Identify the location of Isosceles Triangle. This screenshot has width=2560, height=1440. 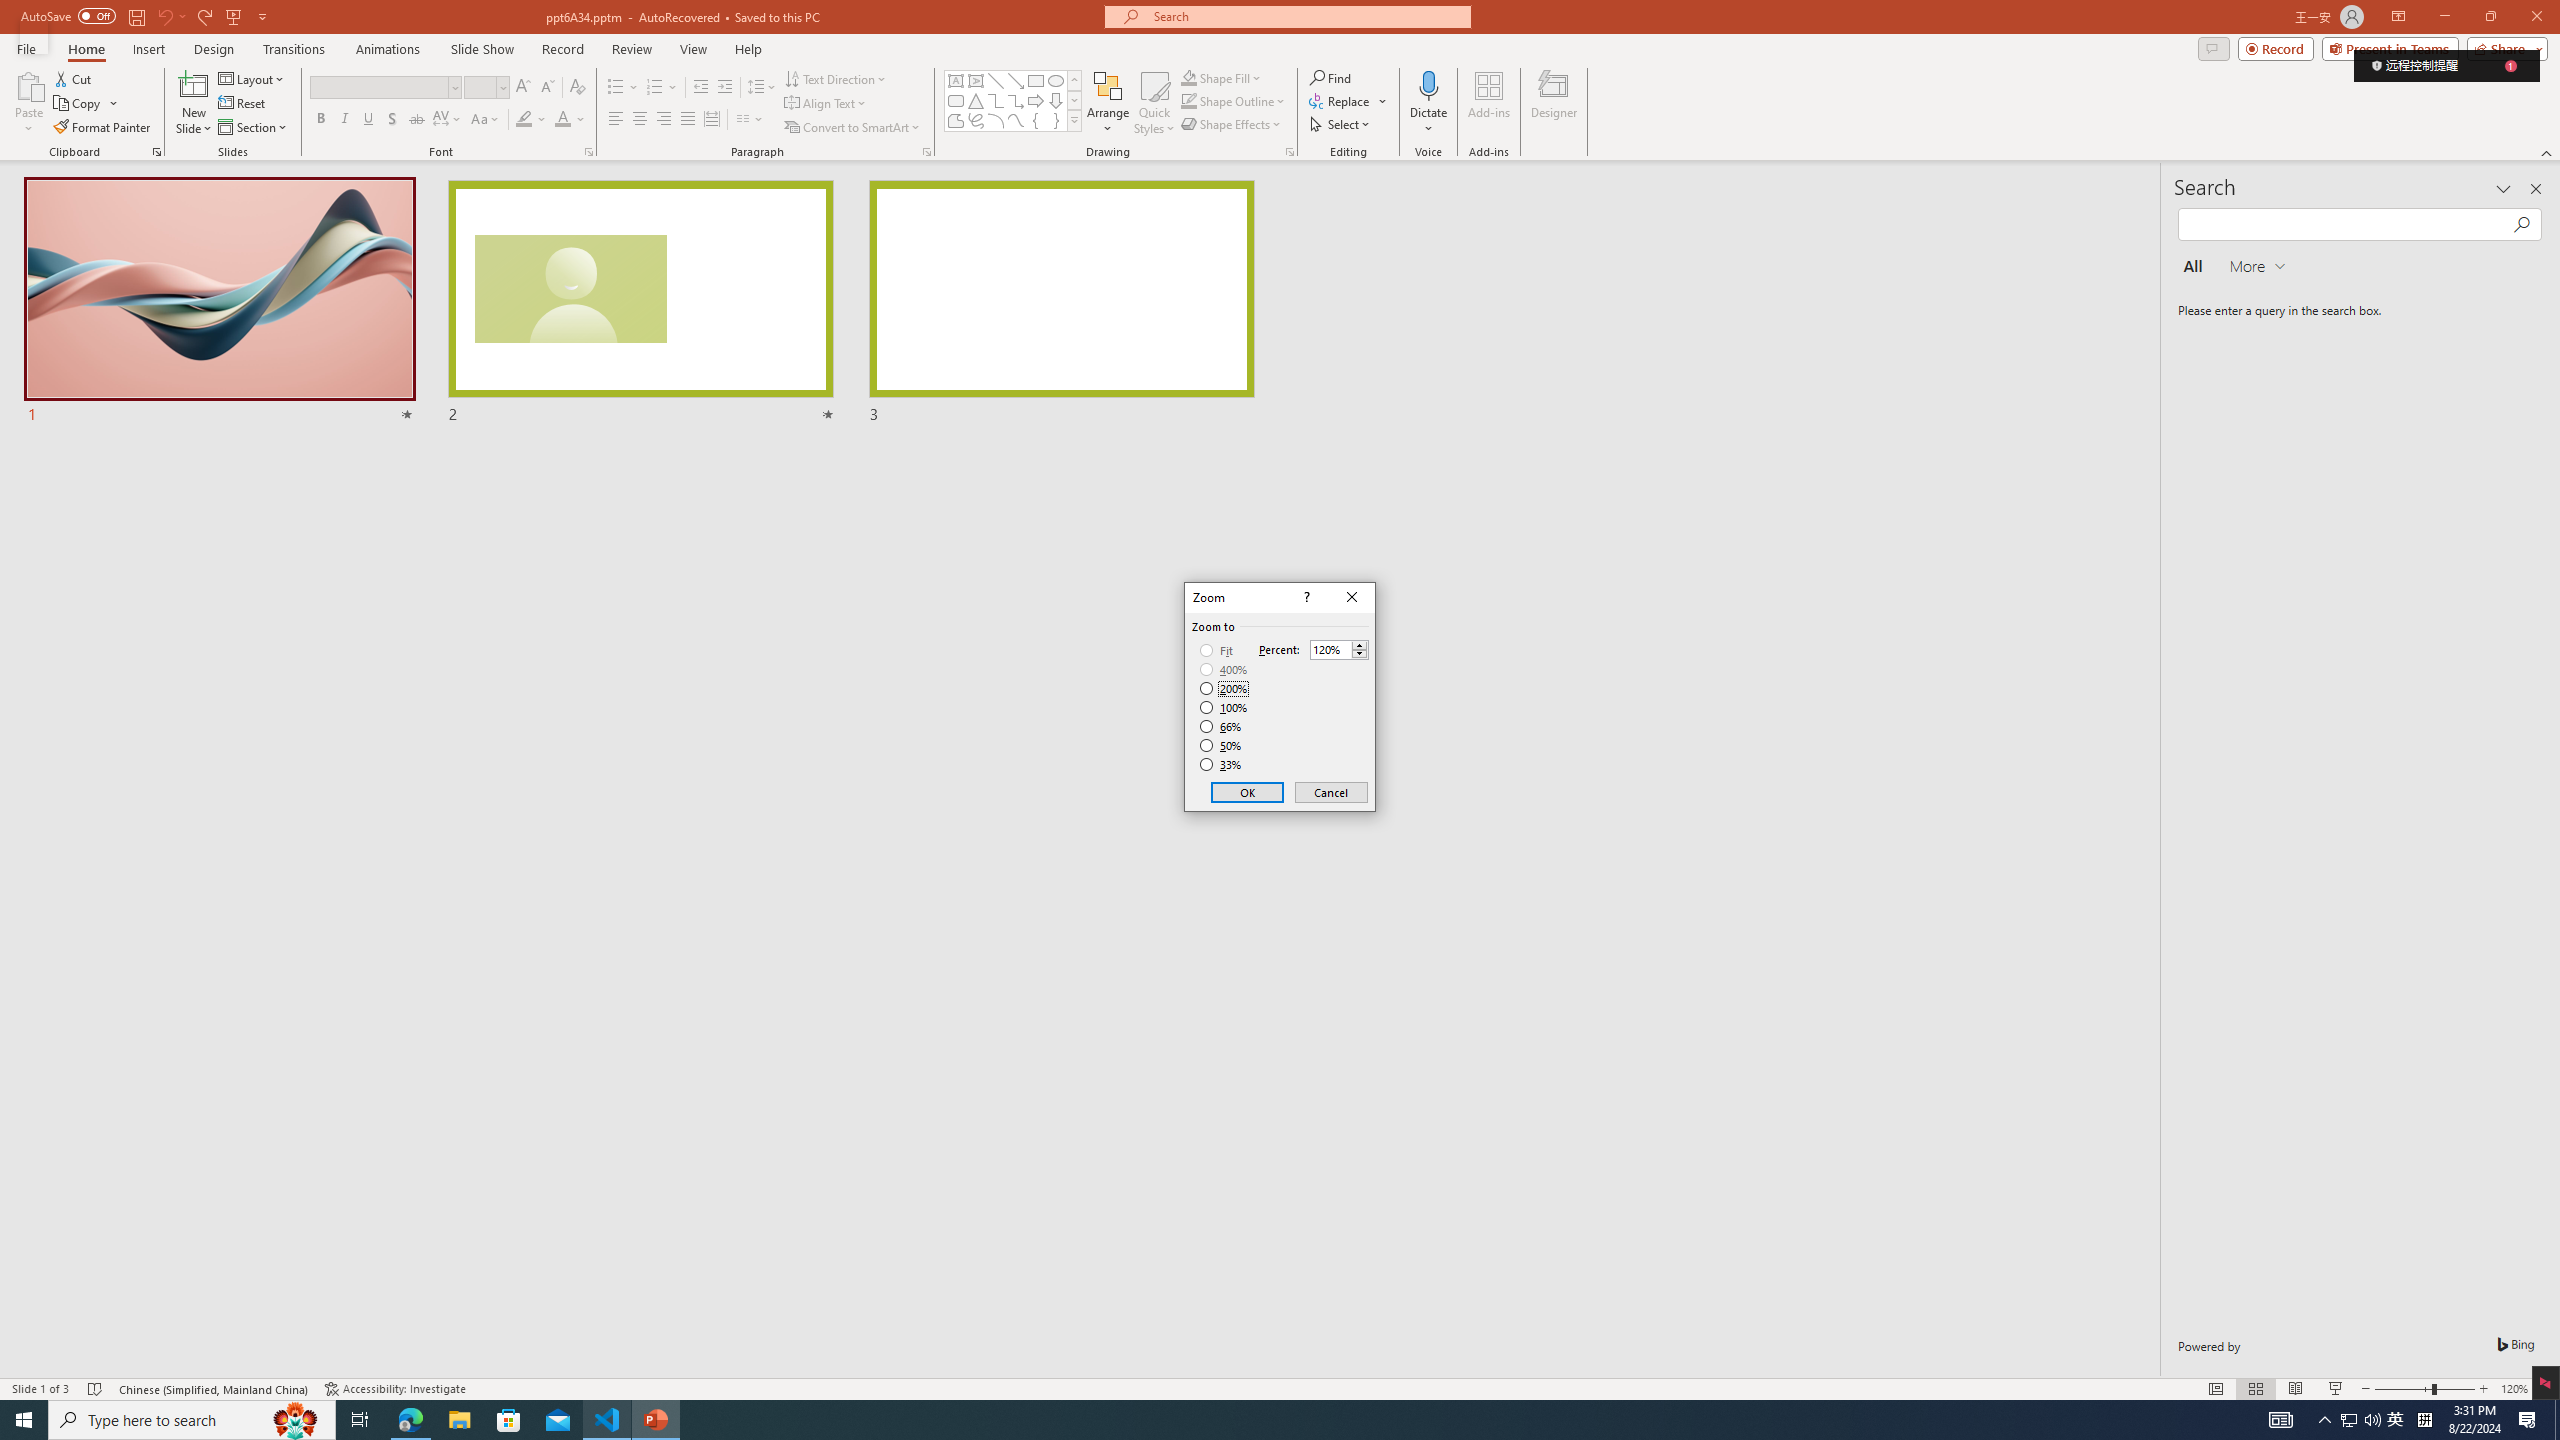
(975, 100).